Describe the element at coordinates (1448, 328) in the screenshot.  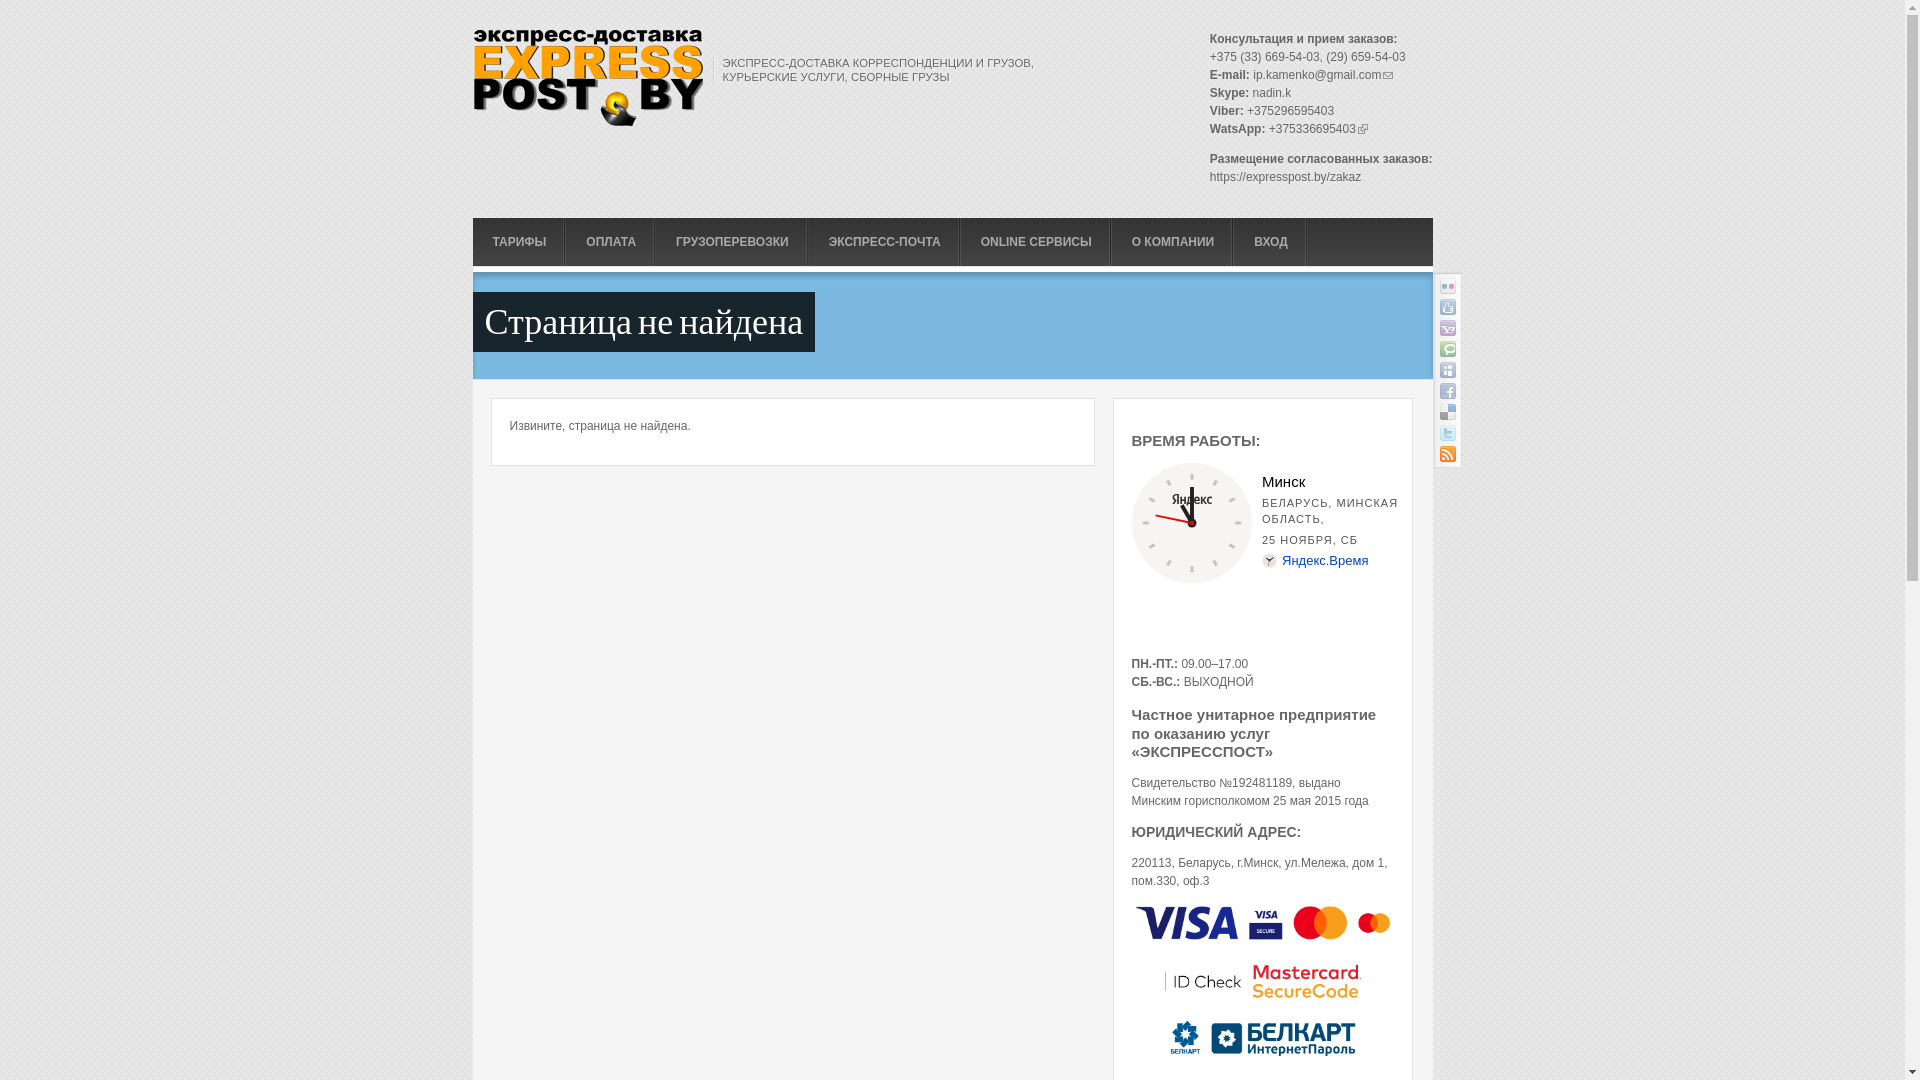
I see ` ` at that location.